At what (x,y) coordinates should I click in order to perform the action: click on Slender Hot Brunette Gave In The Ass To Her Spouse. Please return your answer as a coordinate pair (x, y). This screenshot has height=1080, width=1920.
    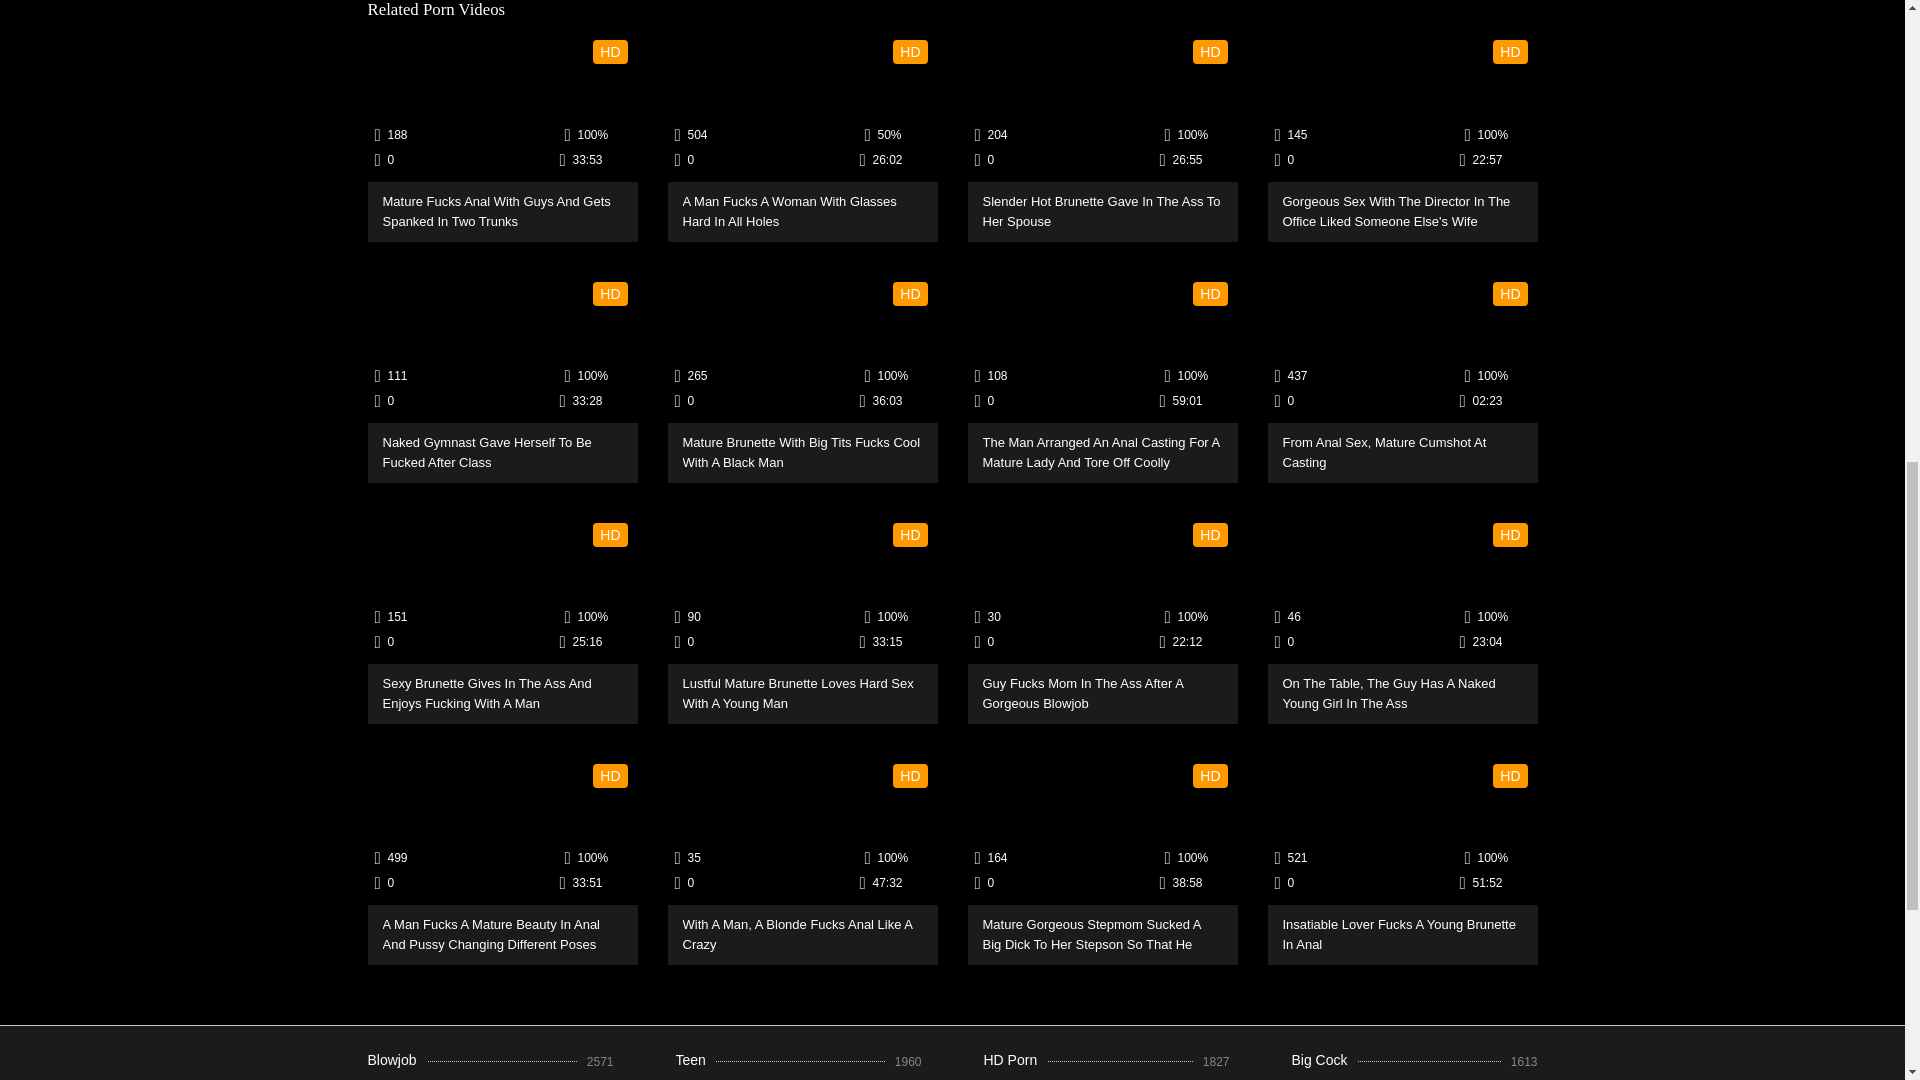
    Looking at the image, I should click on (1102, 108).